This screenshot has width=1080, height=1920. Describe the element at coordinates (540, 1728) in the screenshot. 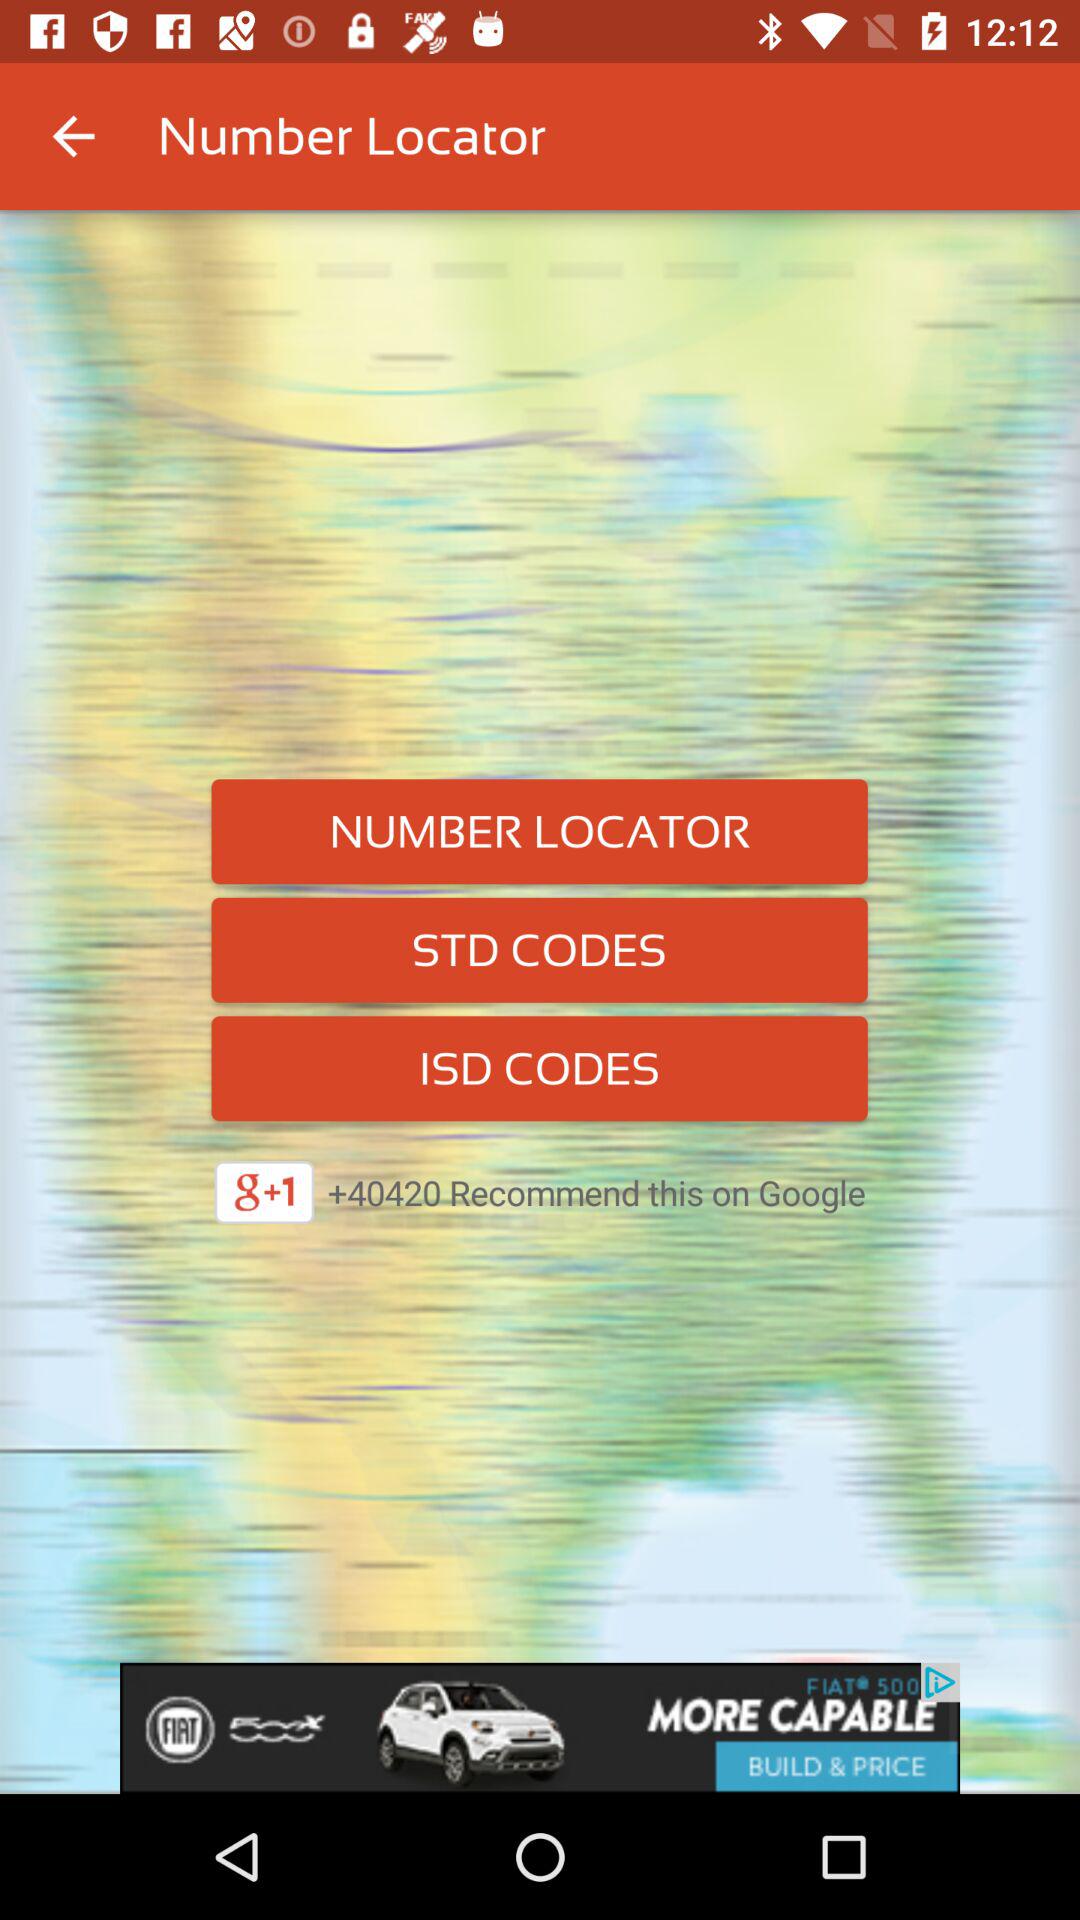

I see `ho to advertisement` at that location.